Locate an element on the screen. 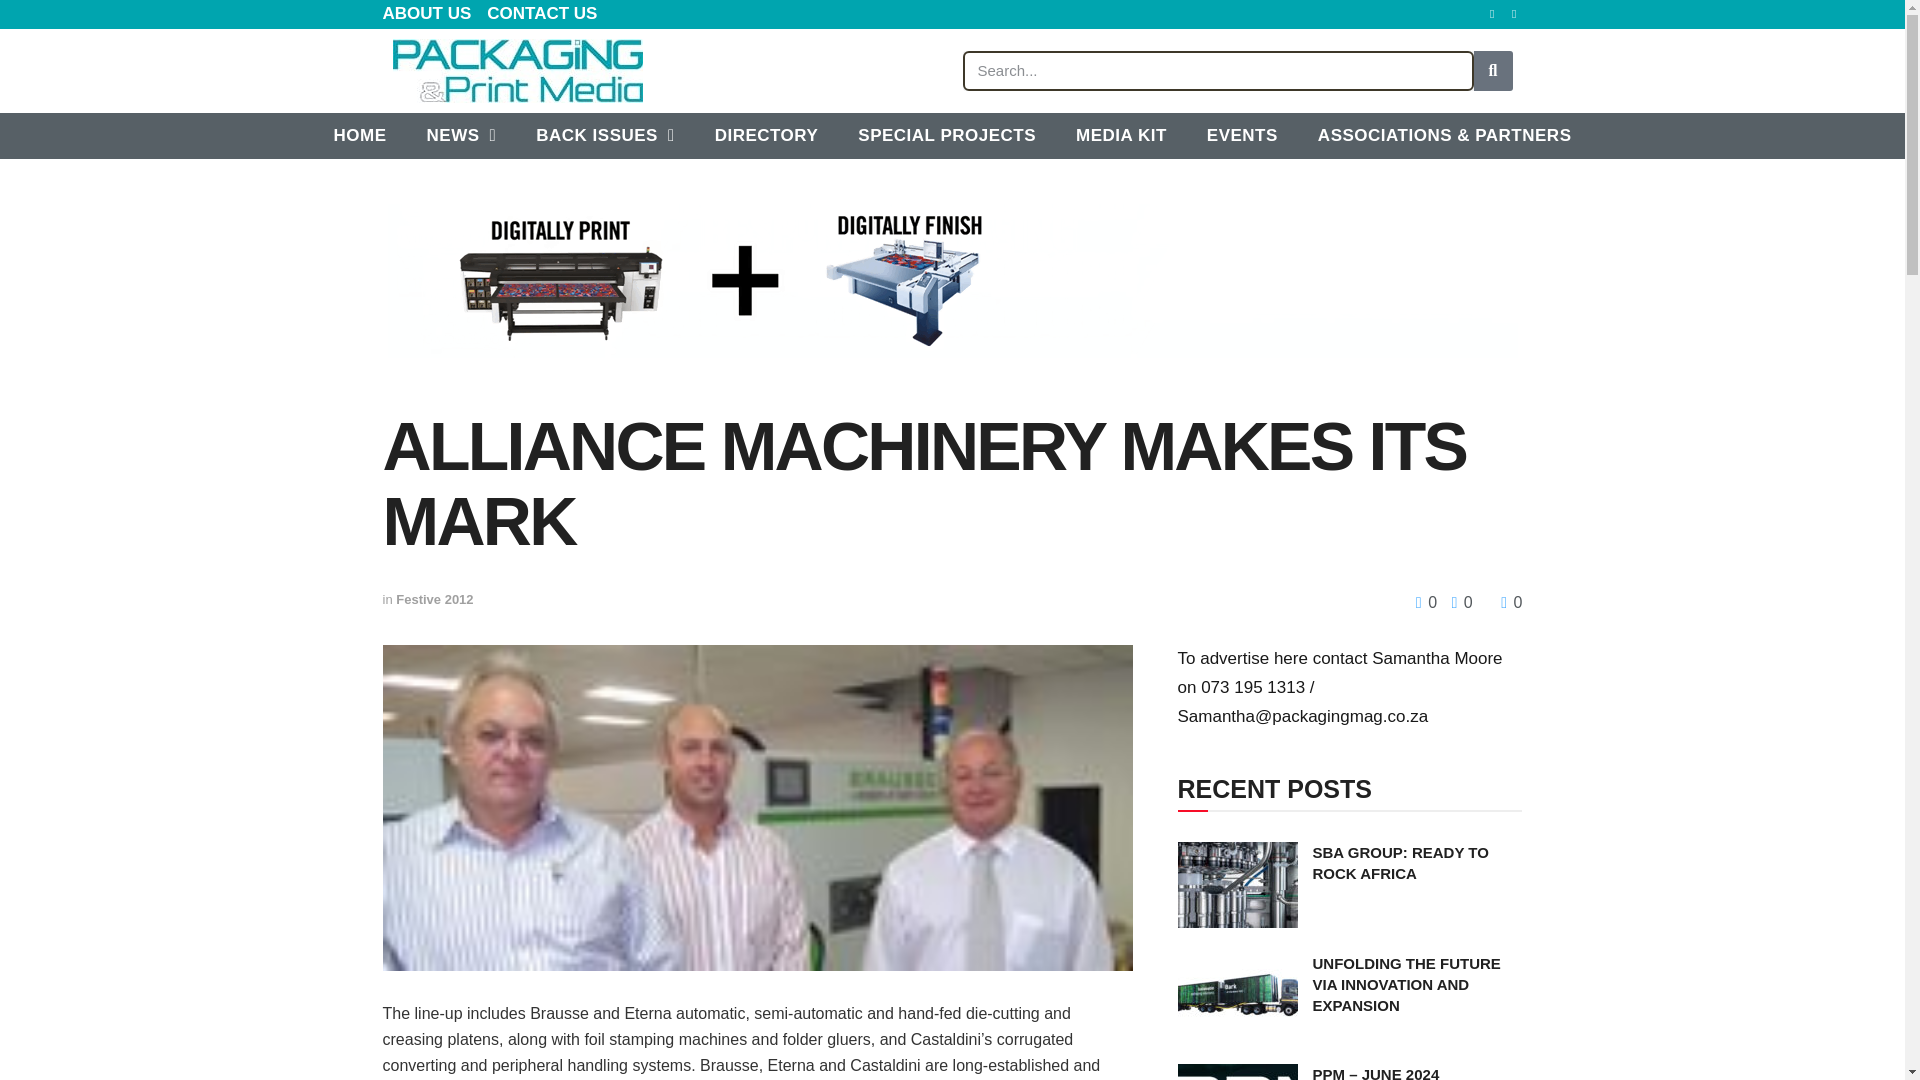 Image resolution: width=1920 pixels, height=1080 pixels. HOME is located at coordinates (360, 136).